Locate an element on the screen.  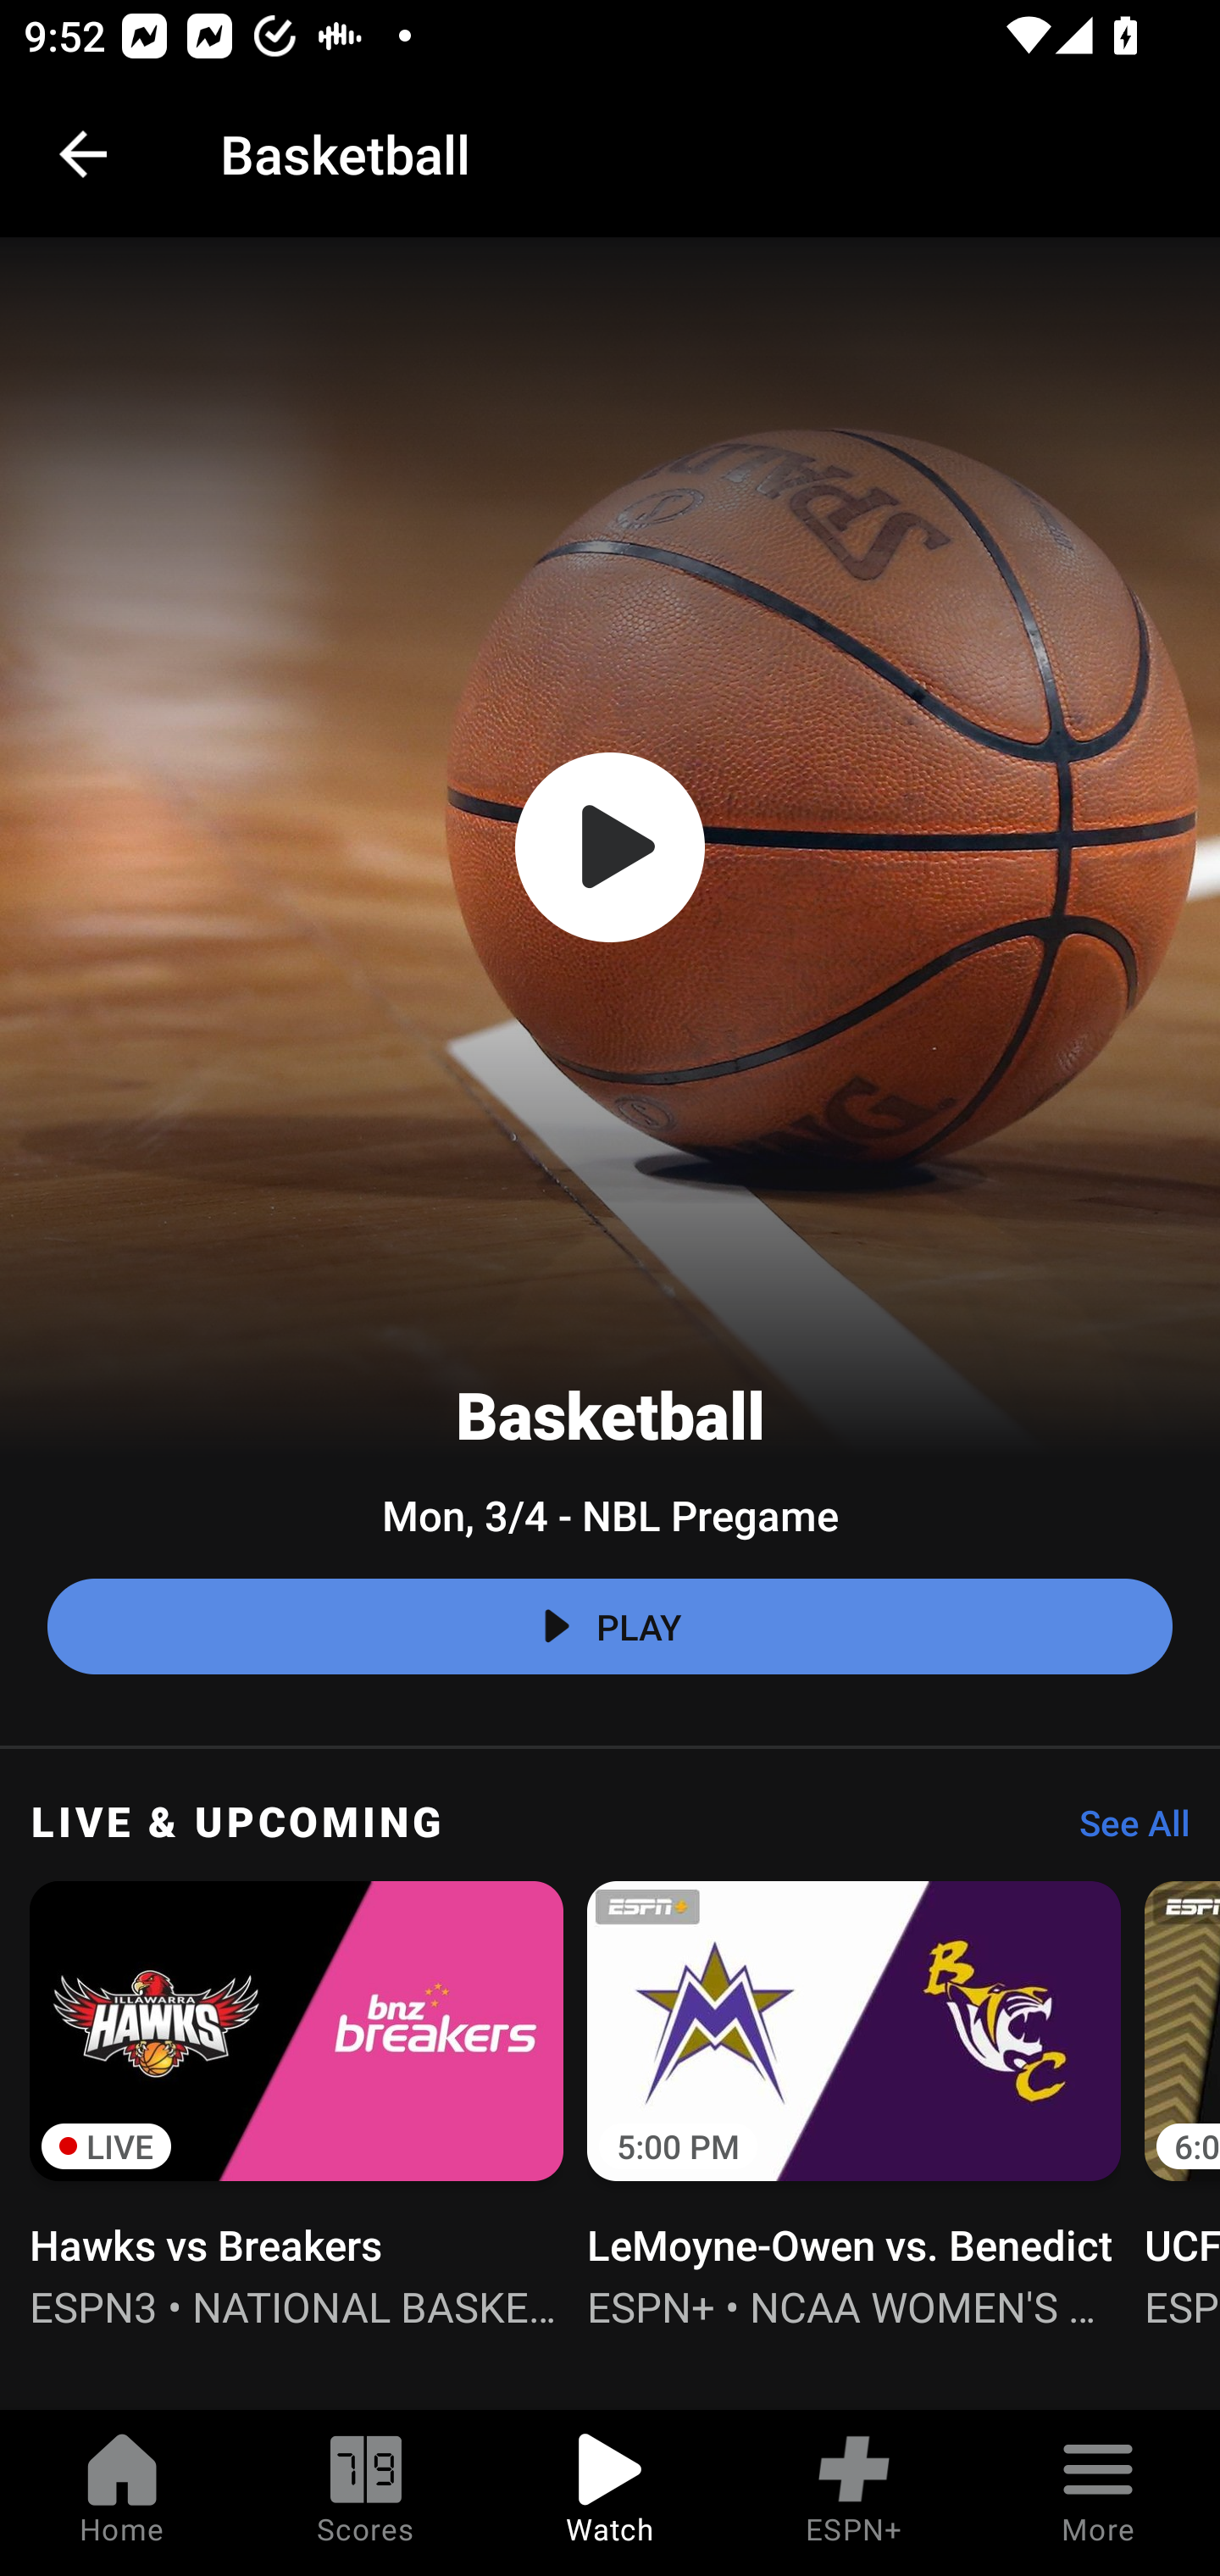
More is located at coordinates (1098, 2493).